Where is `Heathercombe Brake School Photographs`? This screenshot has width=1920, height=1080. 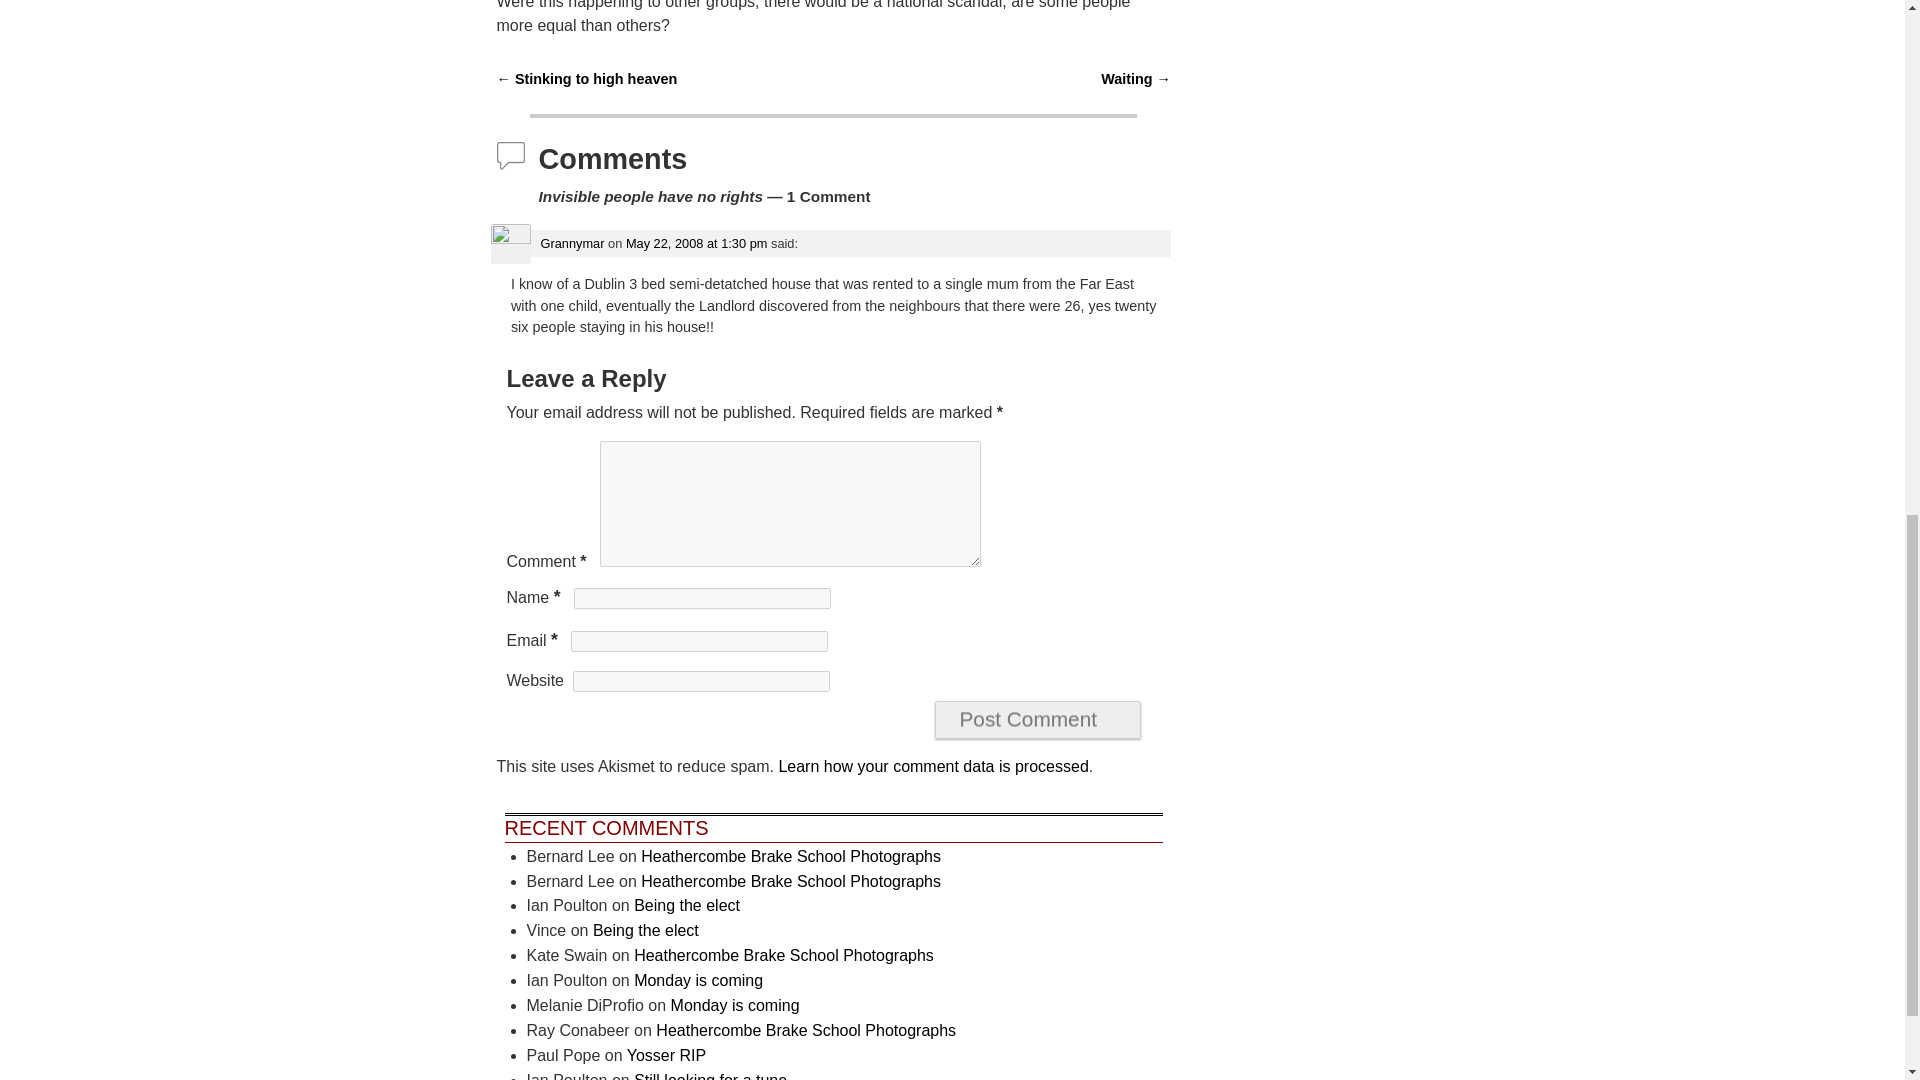
Heathercombe Brake School Photographs is located at coordinates (790, 856).